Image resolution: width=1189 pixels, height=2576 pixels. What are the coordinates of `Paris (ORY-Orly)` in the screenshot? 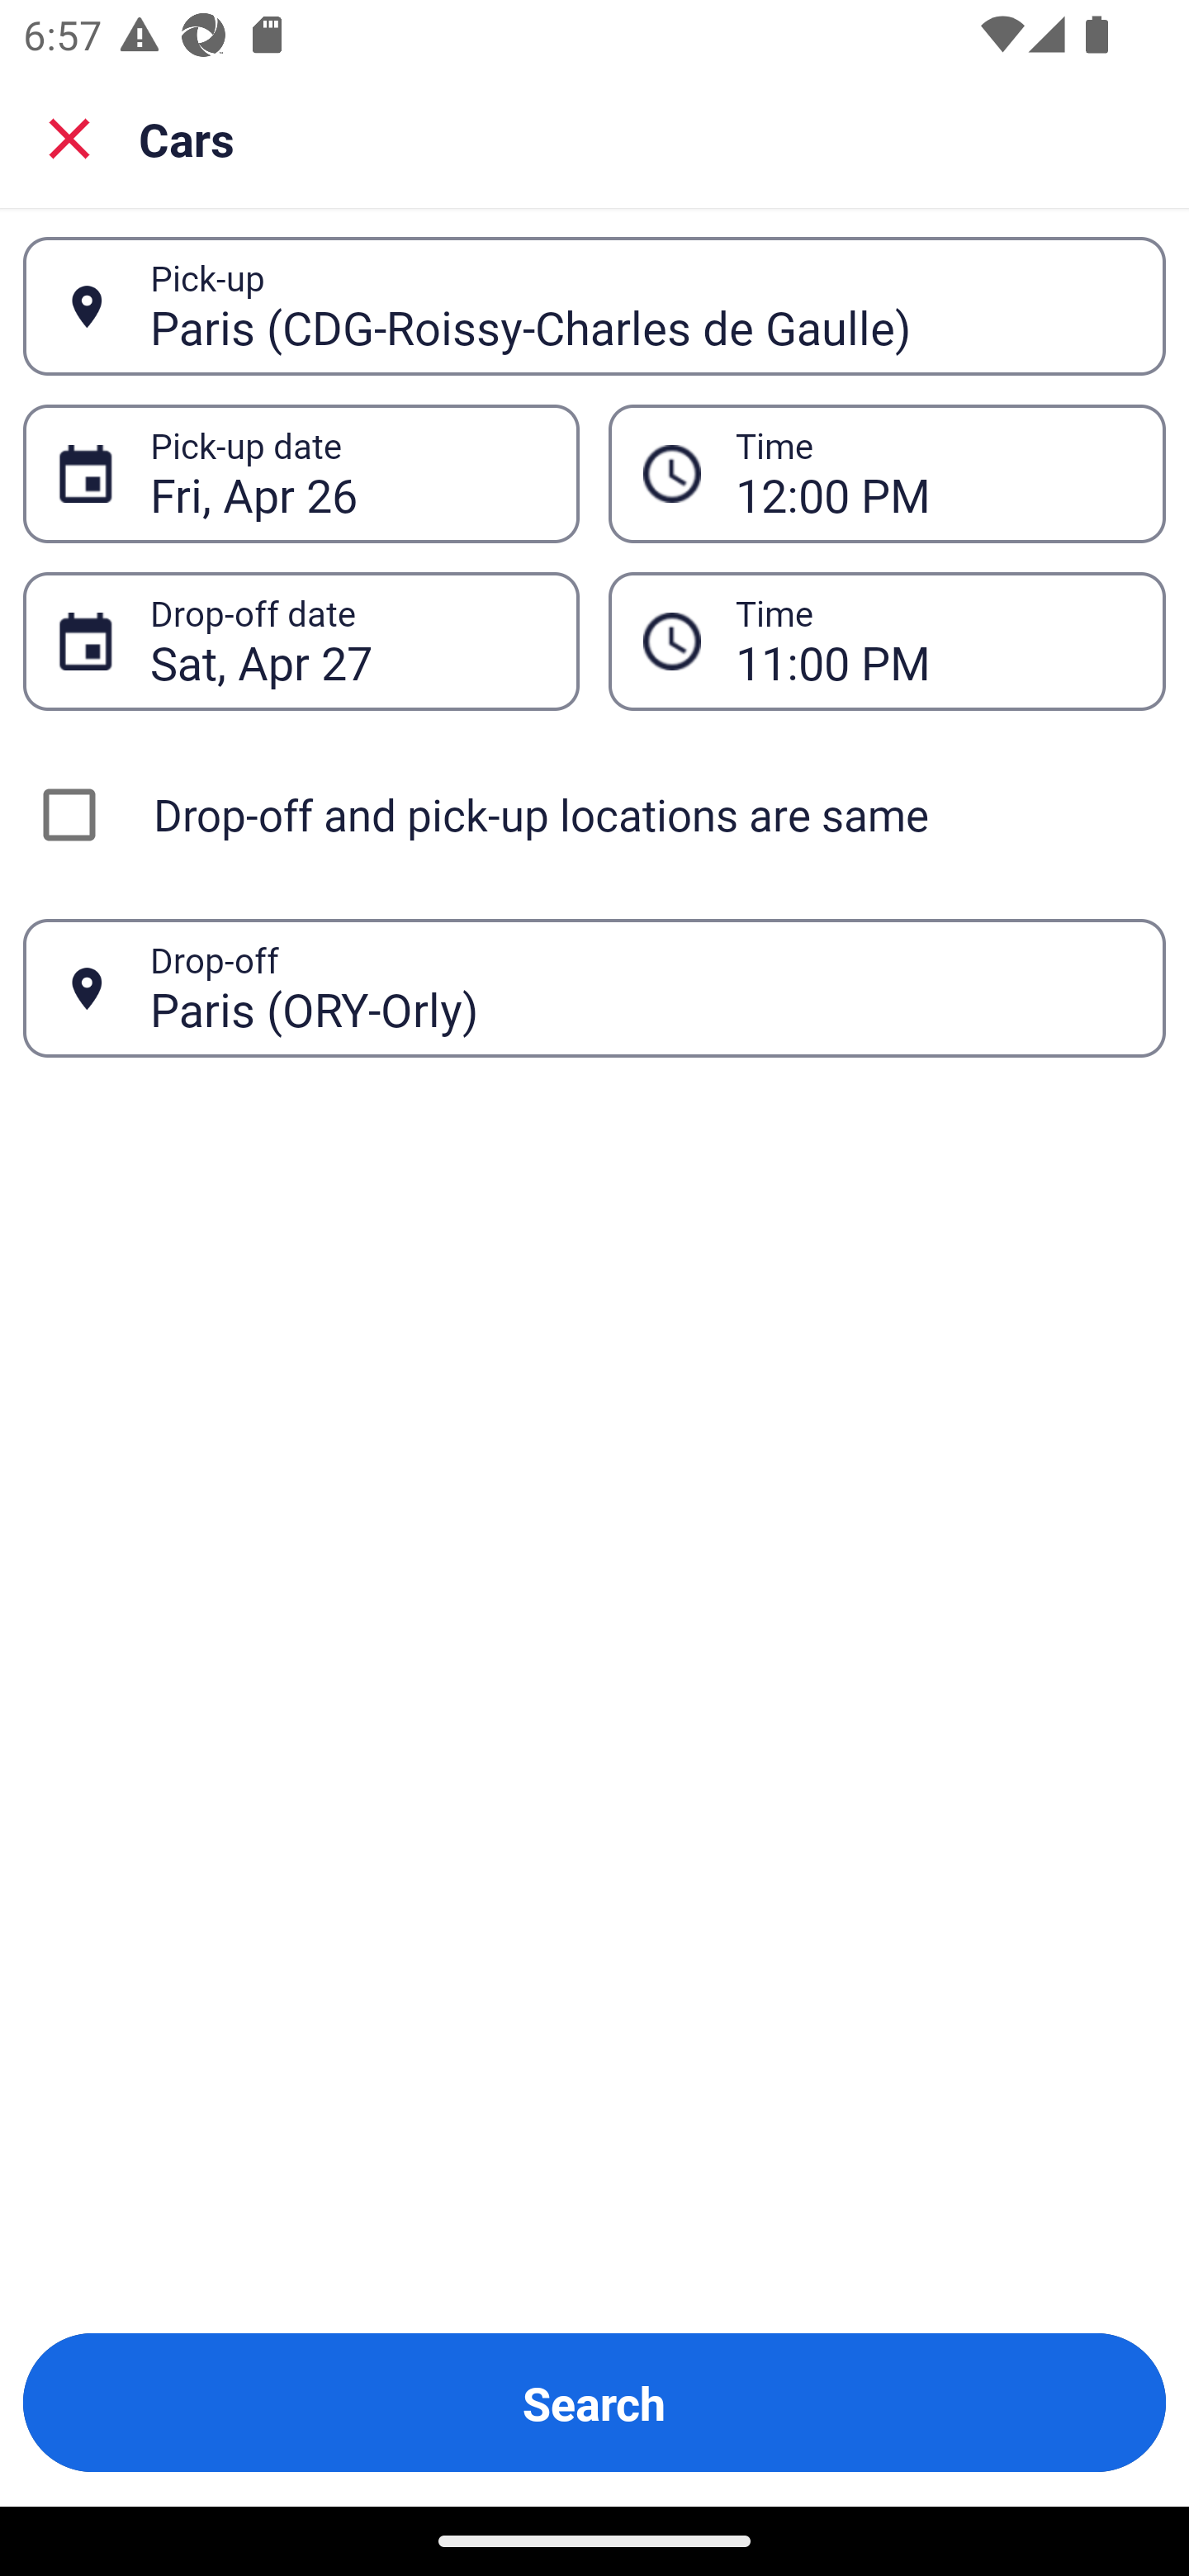 It's located at (640, 987).